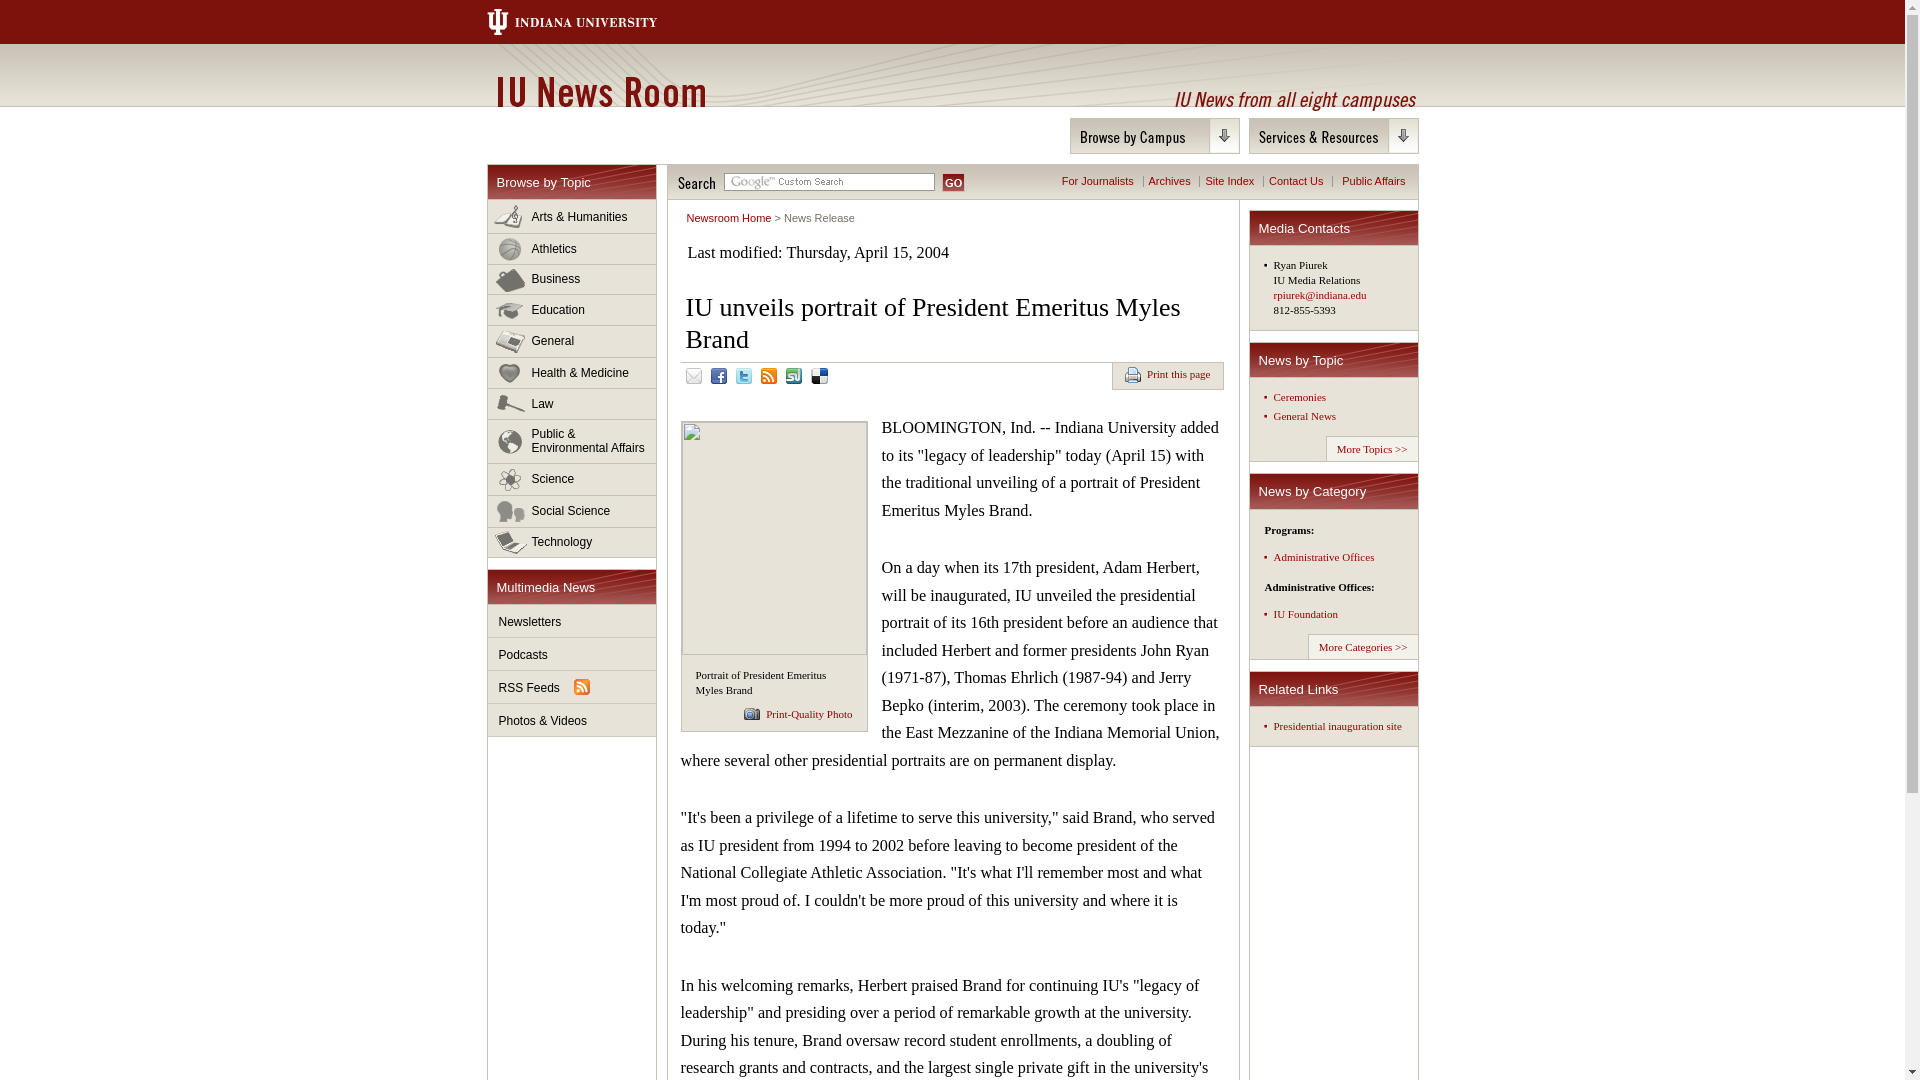 The width and height of the screenshot is (1920, 1080). What do you see at coordinates (572, 654) in the screenshot?
I see `Podcasts` at bounding box center [572, 654].